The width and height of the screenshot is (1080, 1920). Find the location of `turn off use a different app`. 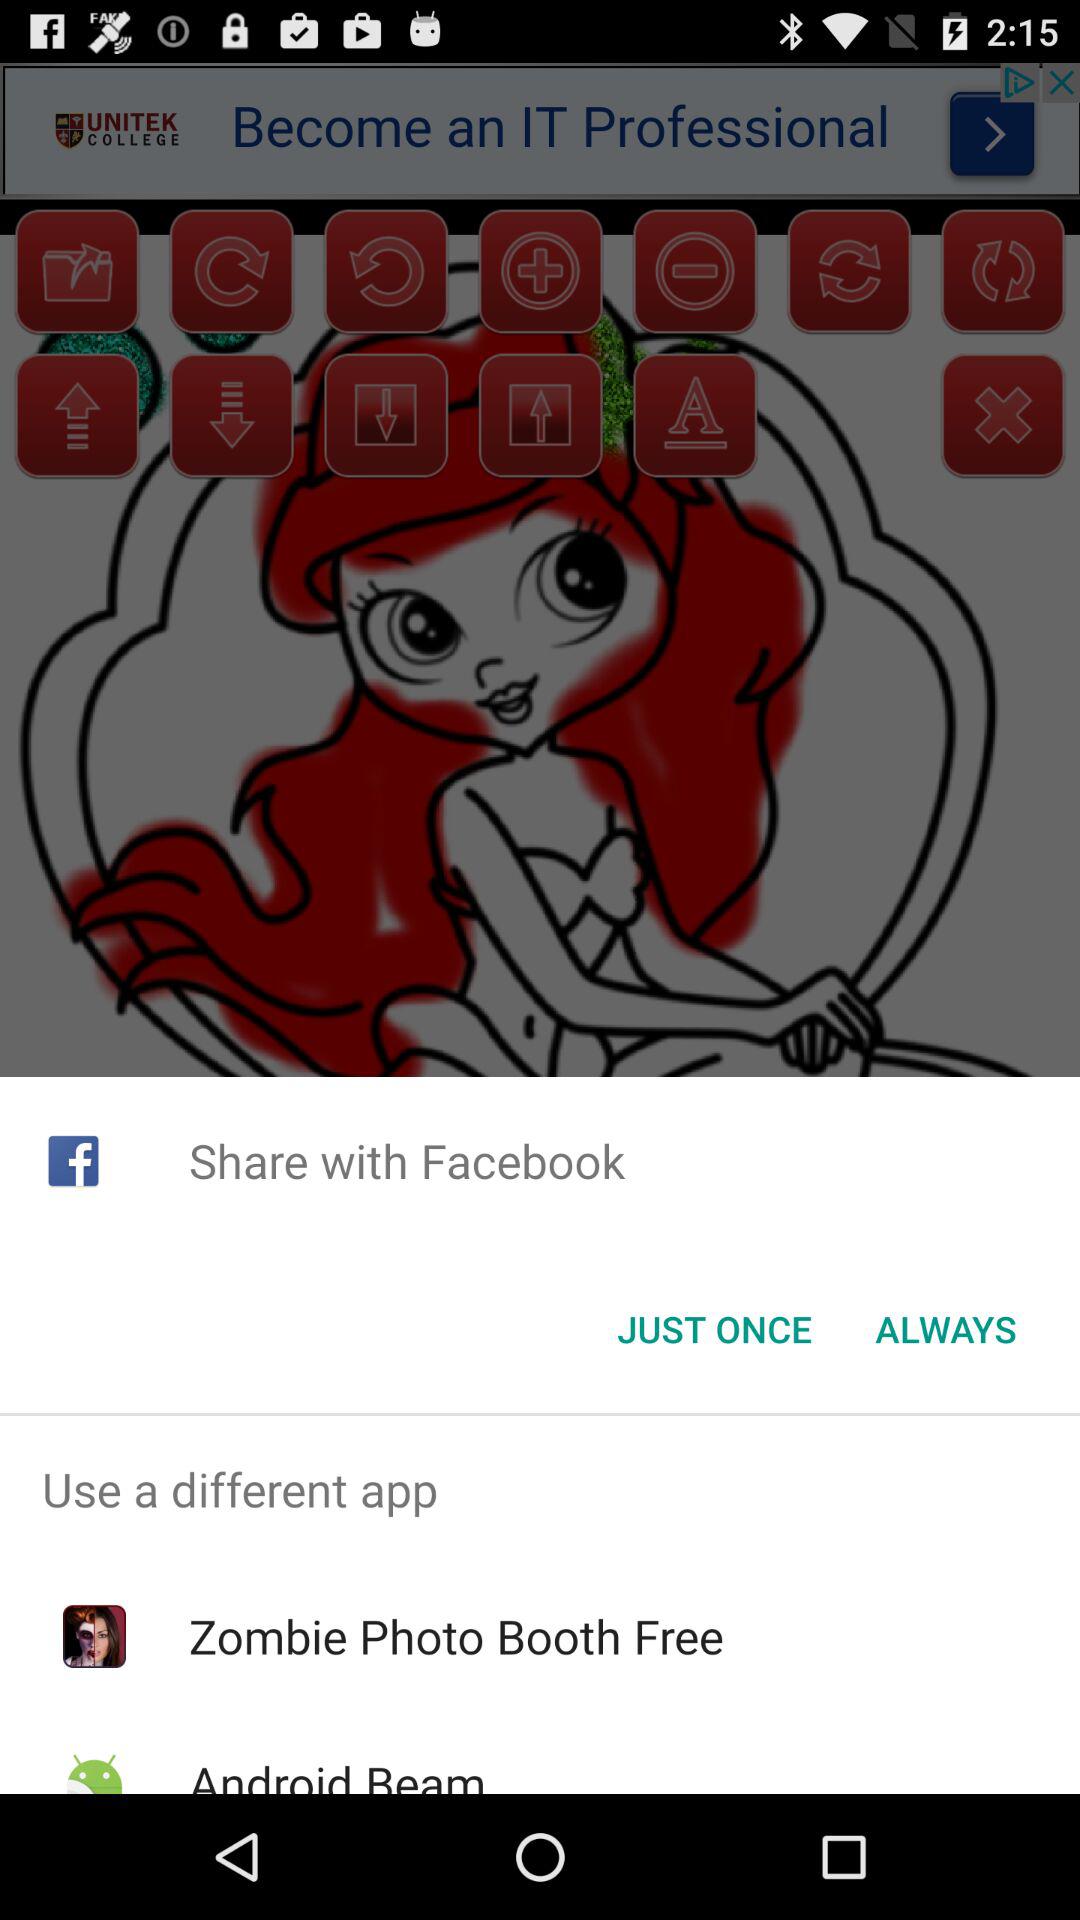

turn off use a different app is located at coordinates (540, 1489).